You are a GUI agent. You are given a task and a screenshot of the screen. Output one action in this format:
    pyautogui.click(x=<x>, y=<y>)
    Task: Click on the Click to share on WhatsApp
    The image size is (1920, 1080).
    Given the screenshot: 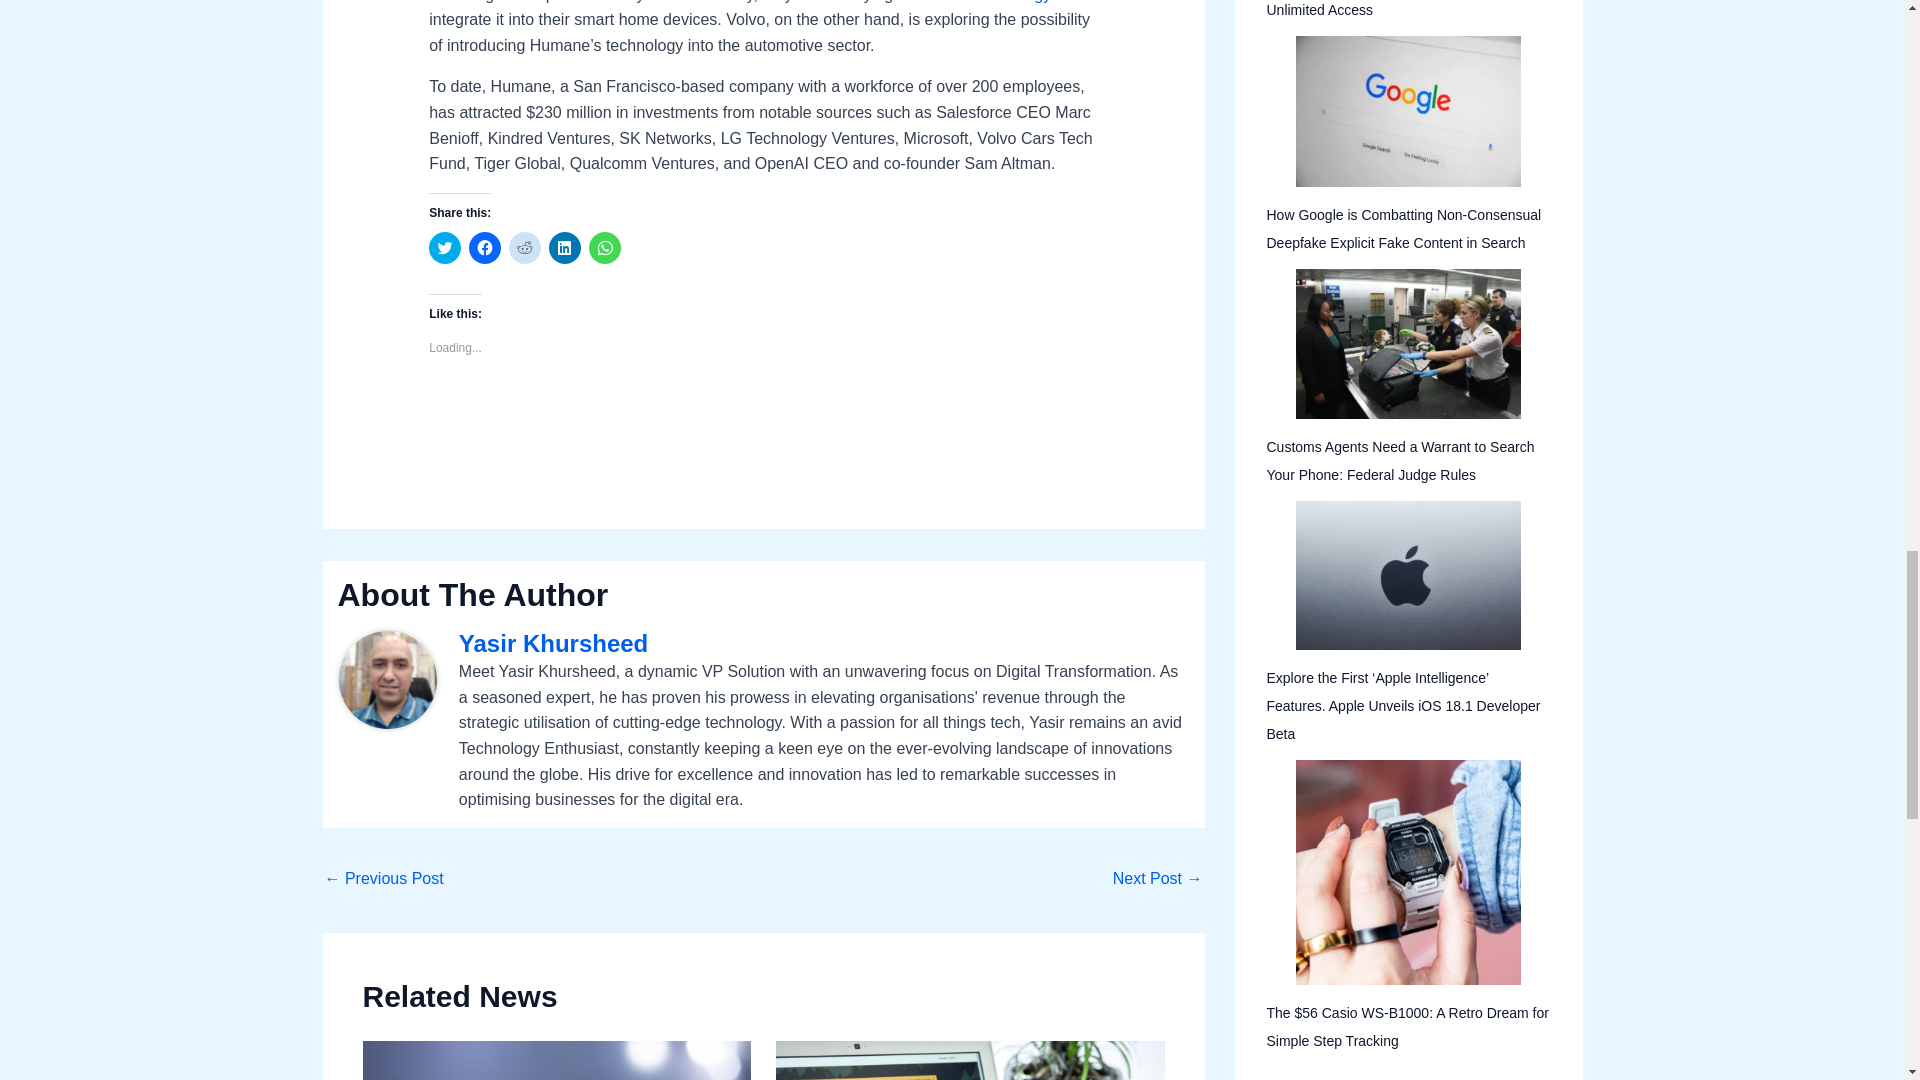 What is the action you would take?
    pyautogui.click(x=604, y=248)
    